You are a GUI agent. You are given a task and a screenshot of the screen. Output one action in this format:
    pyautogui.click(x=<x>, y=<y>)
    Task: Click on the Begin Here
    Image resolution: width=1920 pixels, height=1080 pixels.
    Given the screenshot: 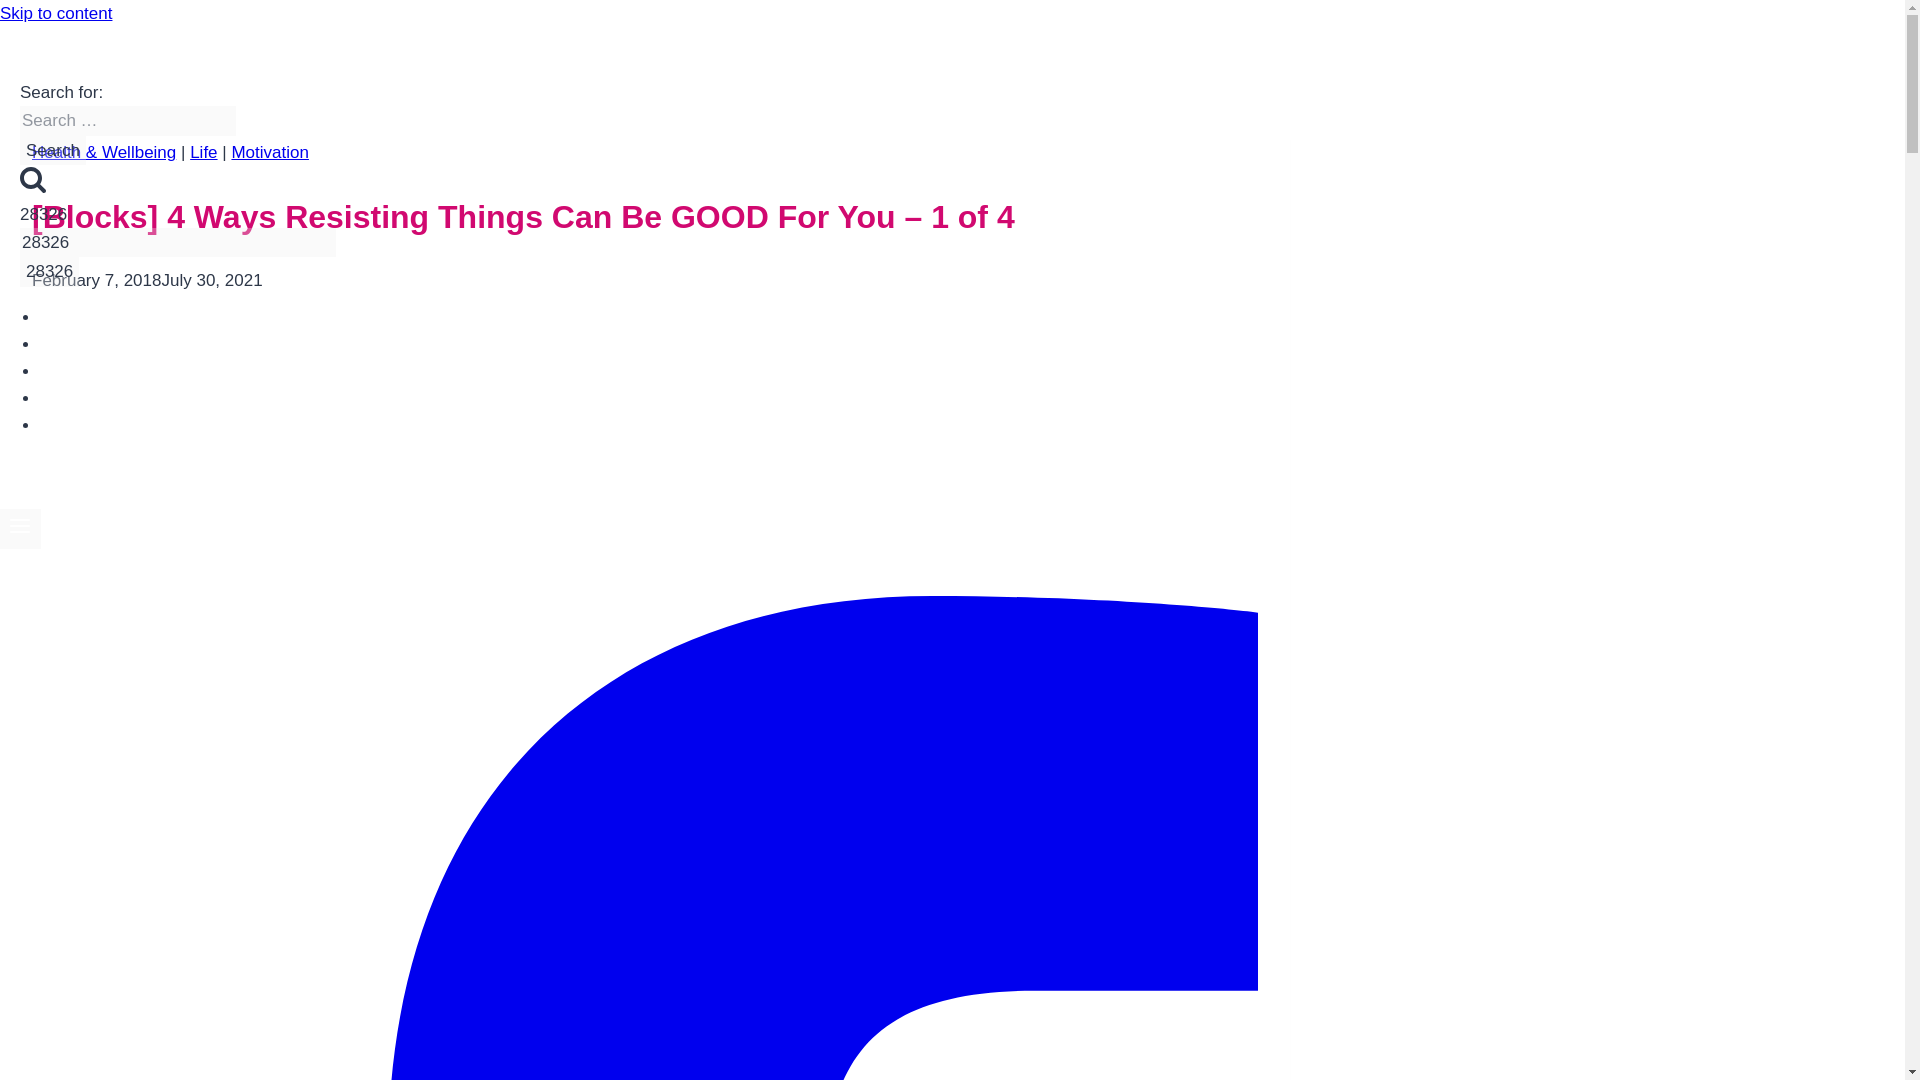 What is the action you would take?
    pyautogui.click(x=92, y=344)
    